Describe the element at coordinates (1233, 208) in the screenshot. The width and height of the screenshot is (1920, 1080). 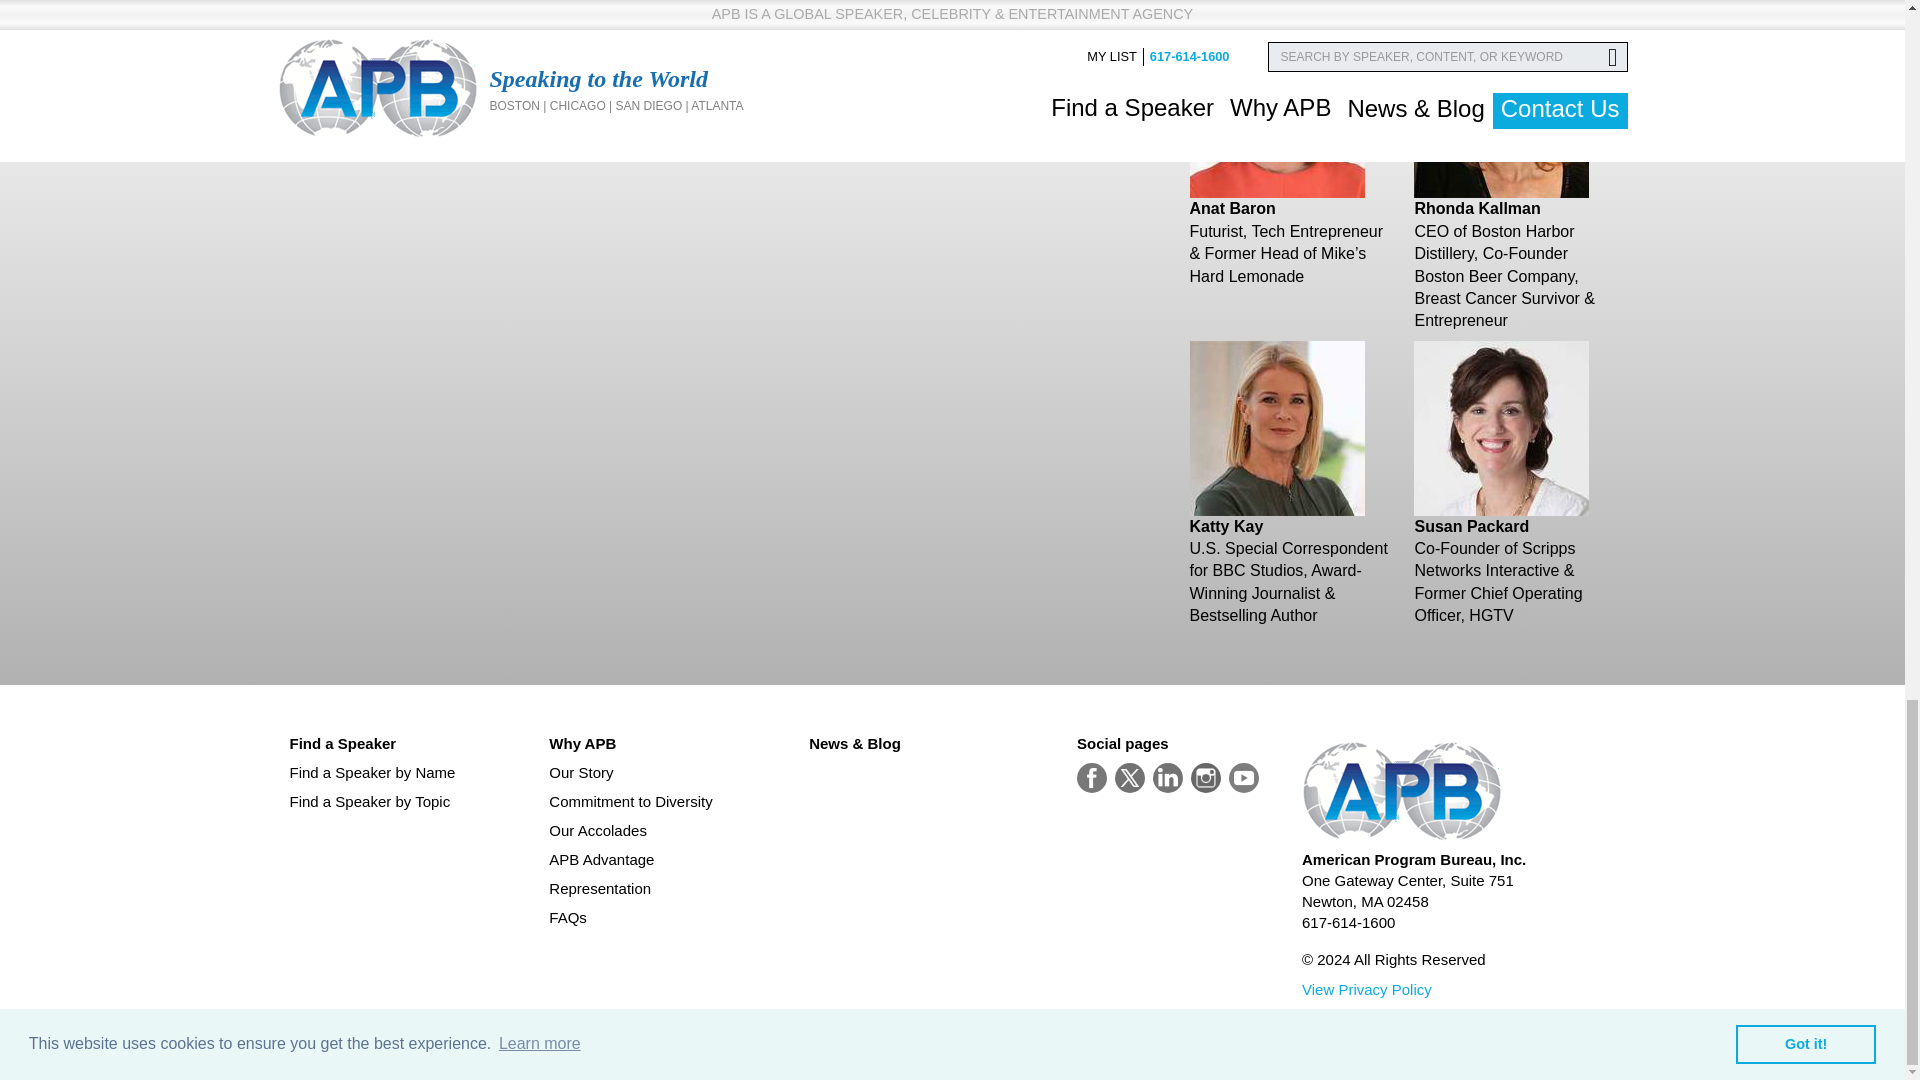
I see `Anat Baron` at that location.